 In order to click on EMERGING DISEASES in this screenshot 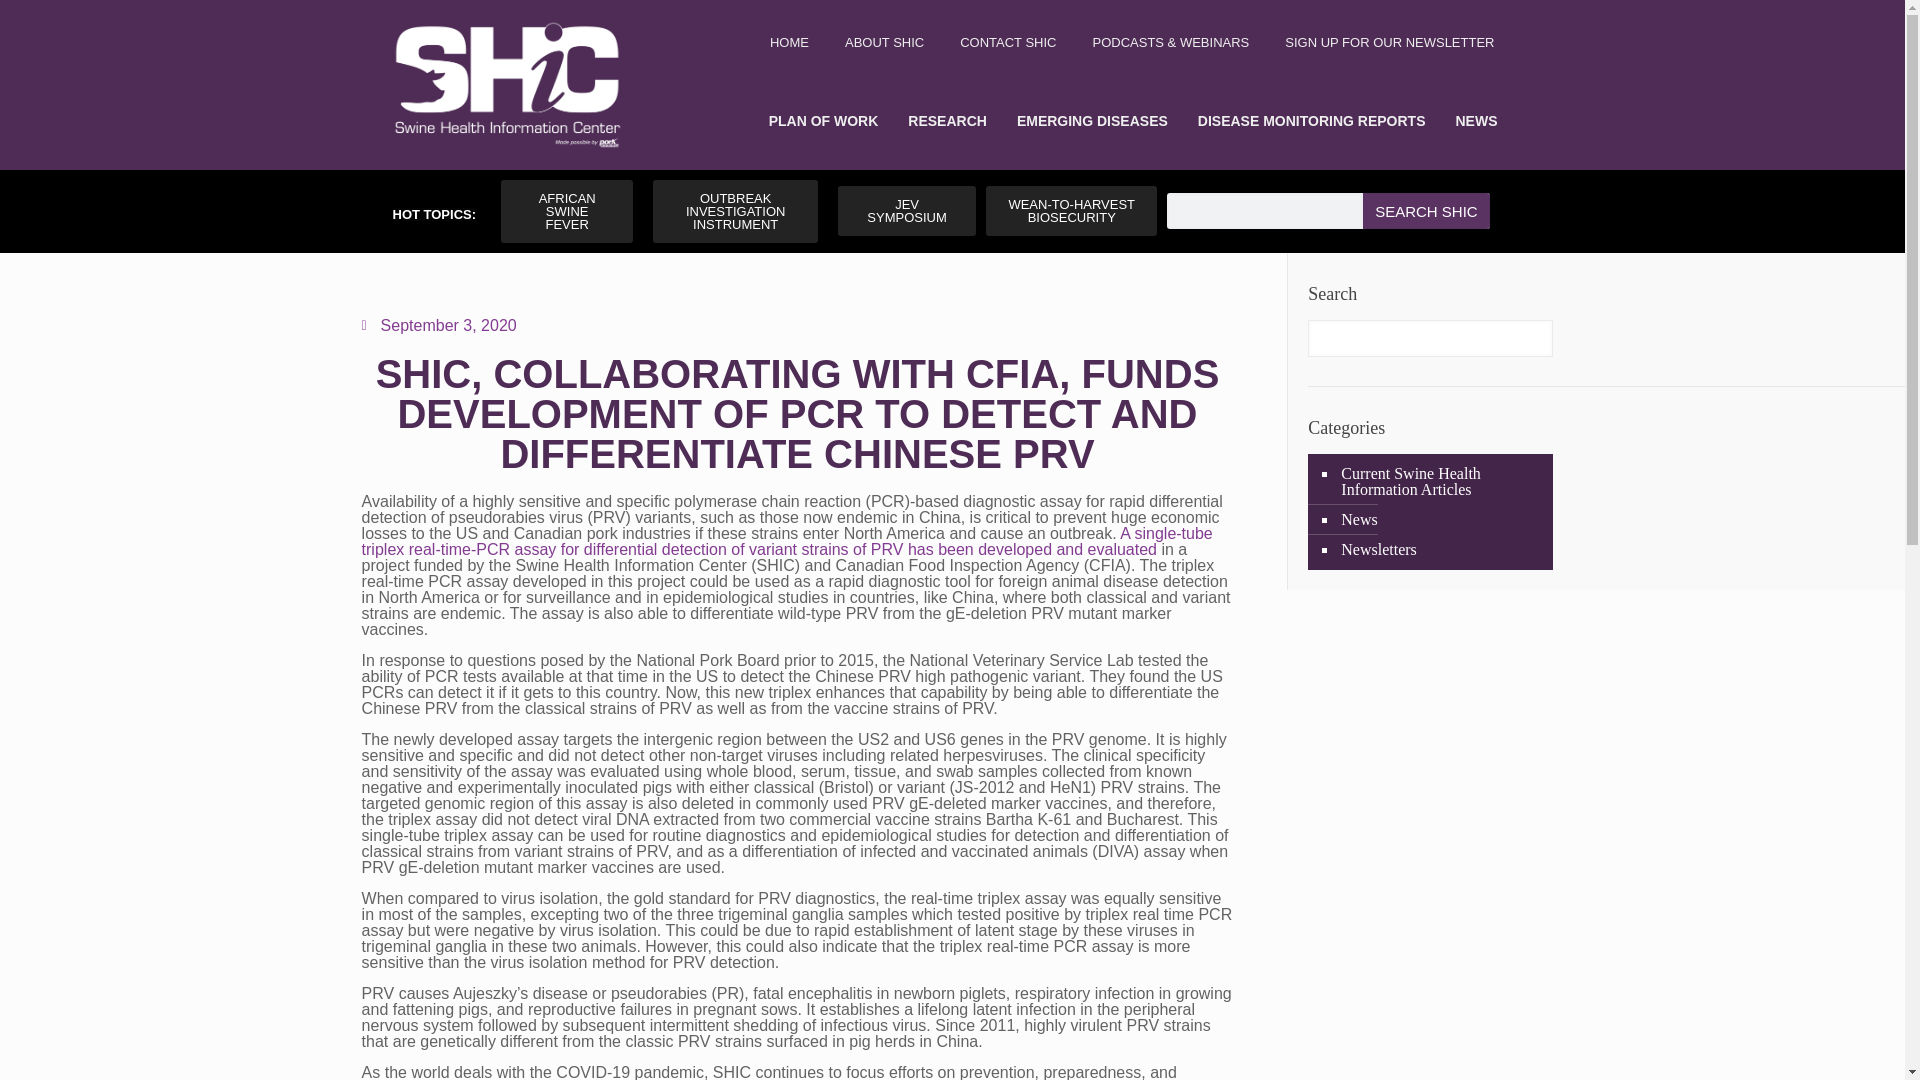, I will do `click(1092, 120)`.